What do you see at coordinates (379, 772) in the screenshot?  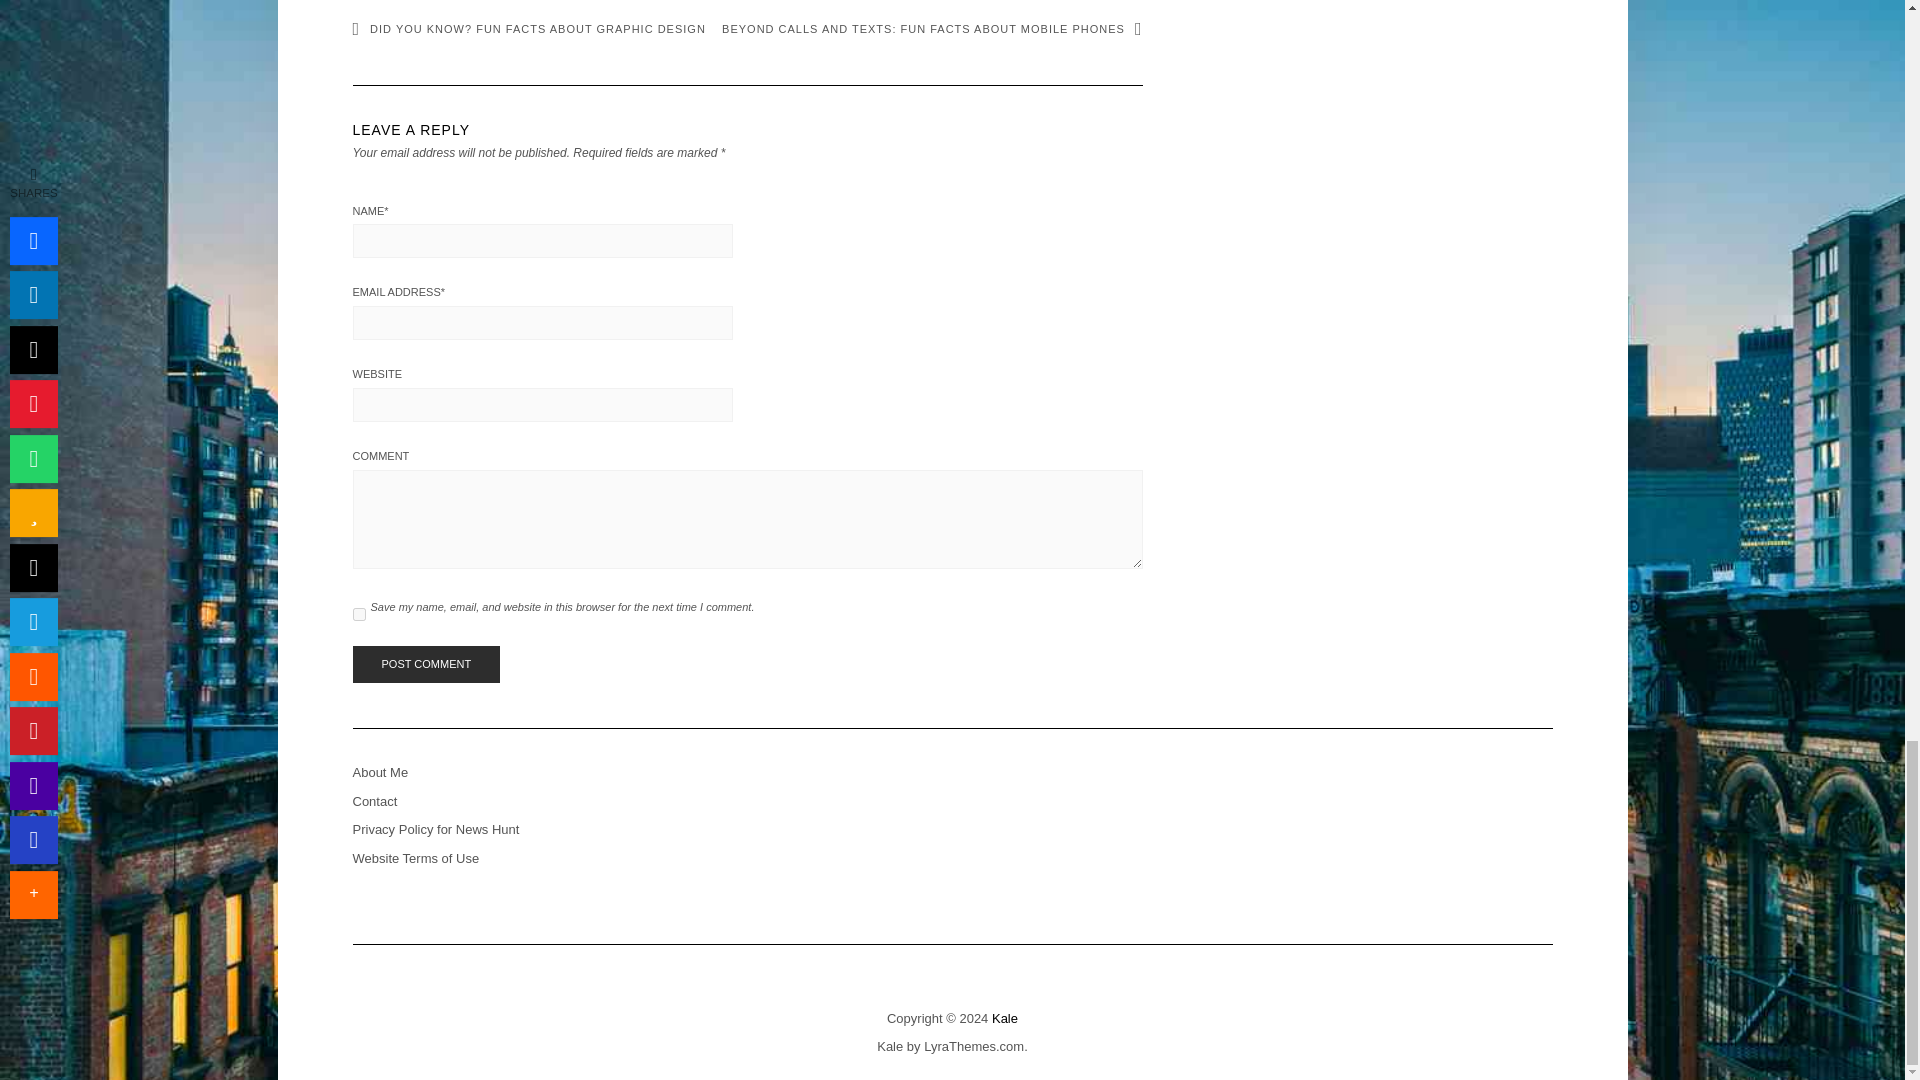 I see `About Me` at bounding box center [379, 772].